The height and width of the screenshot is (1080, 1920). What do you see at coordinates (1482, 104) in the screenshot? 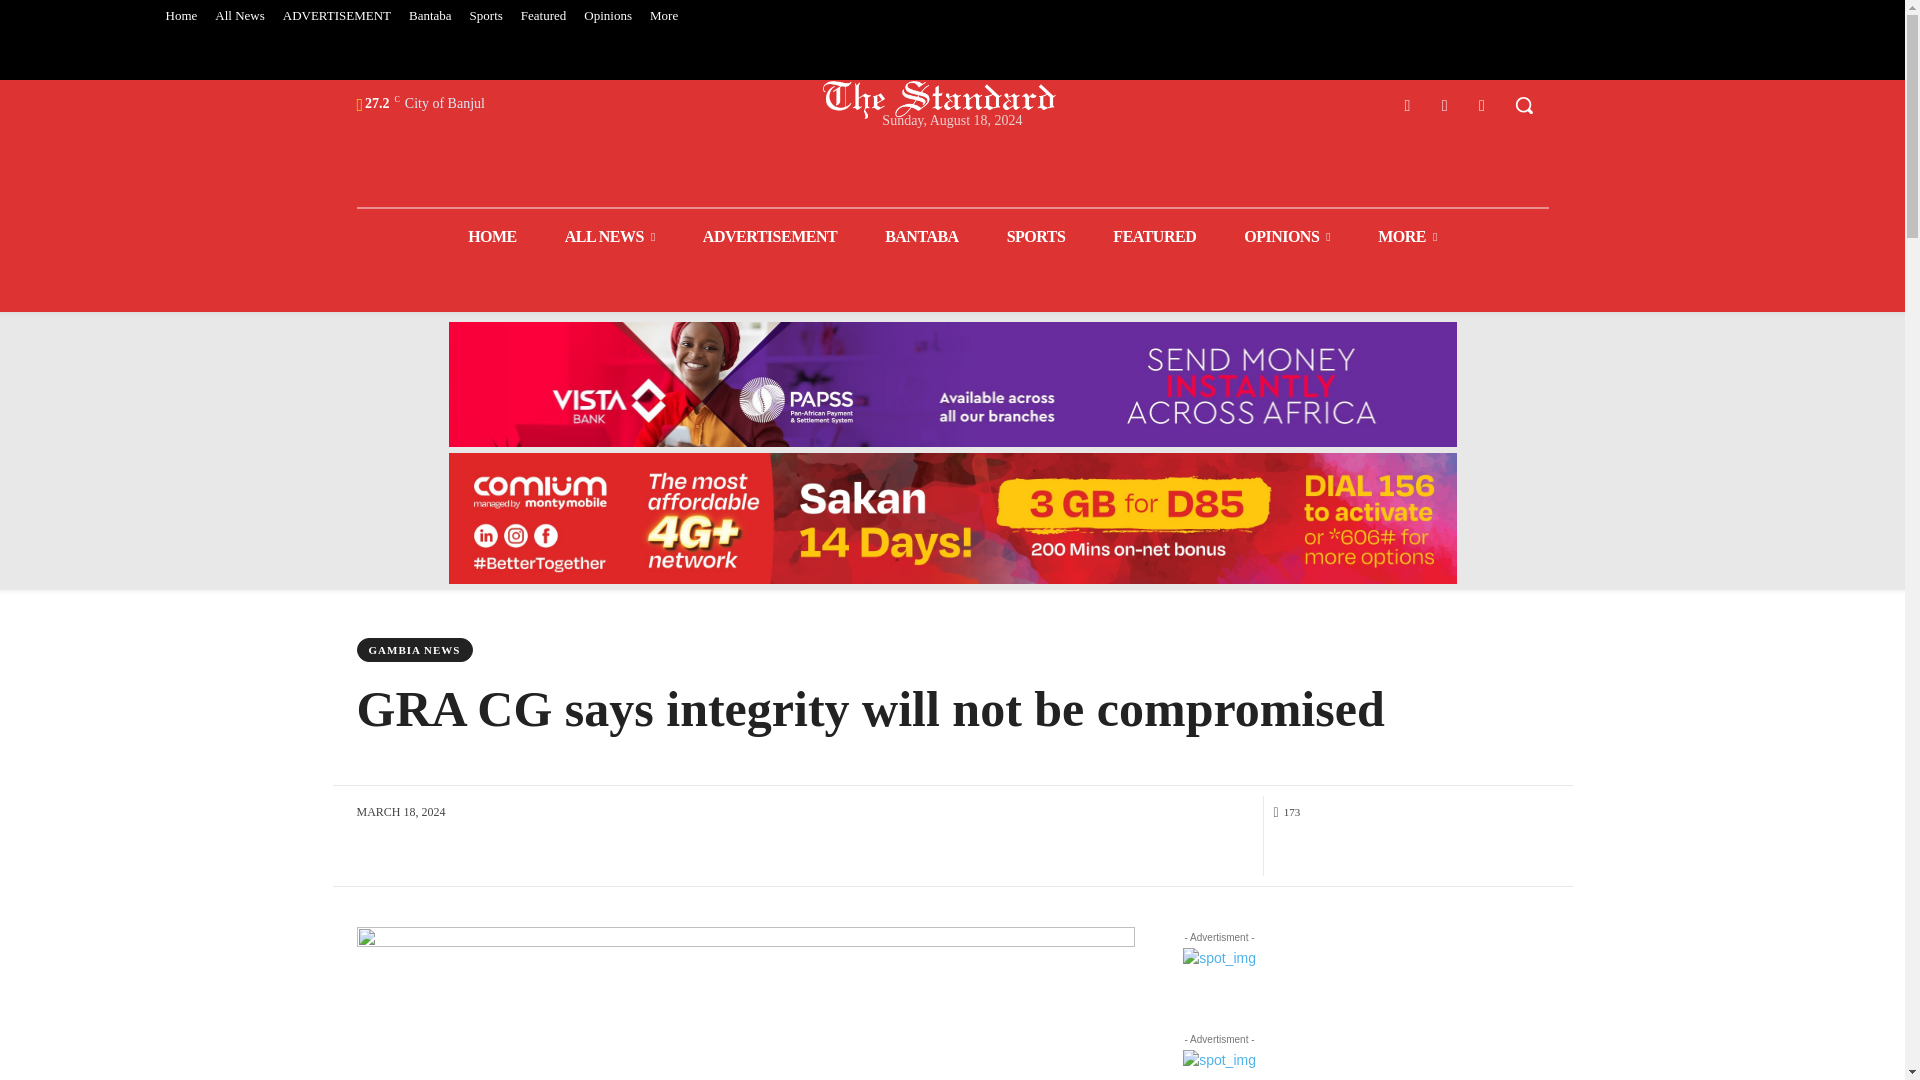
I see `Youtube` at bounding box center [1482, 104].